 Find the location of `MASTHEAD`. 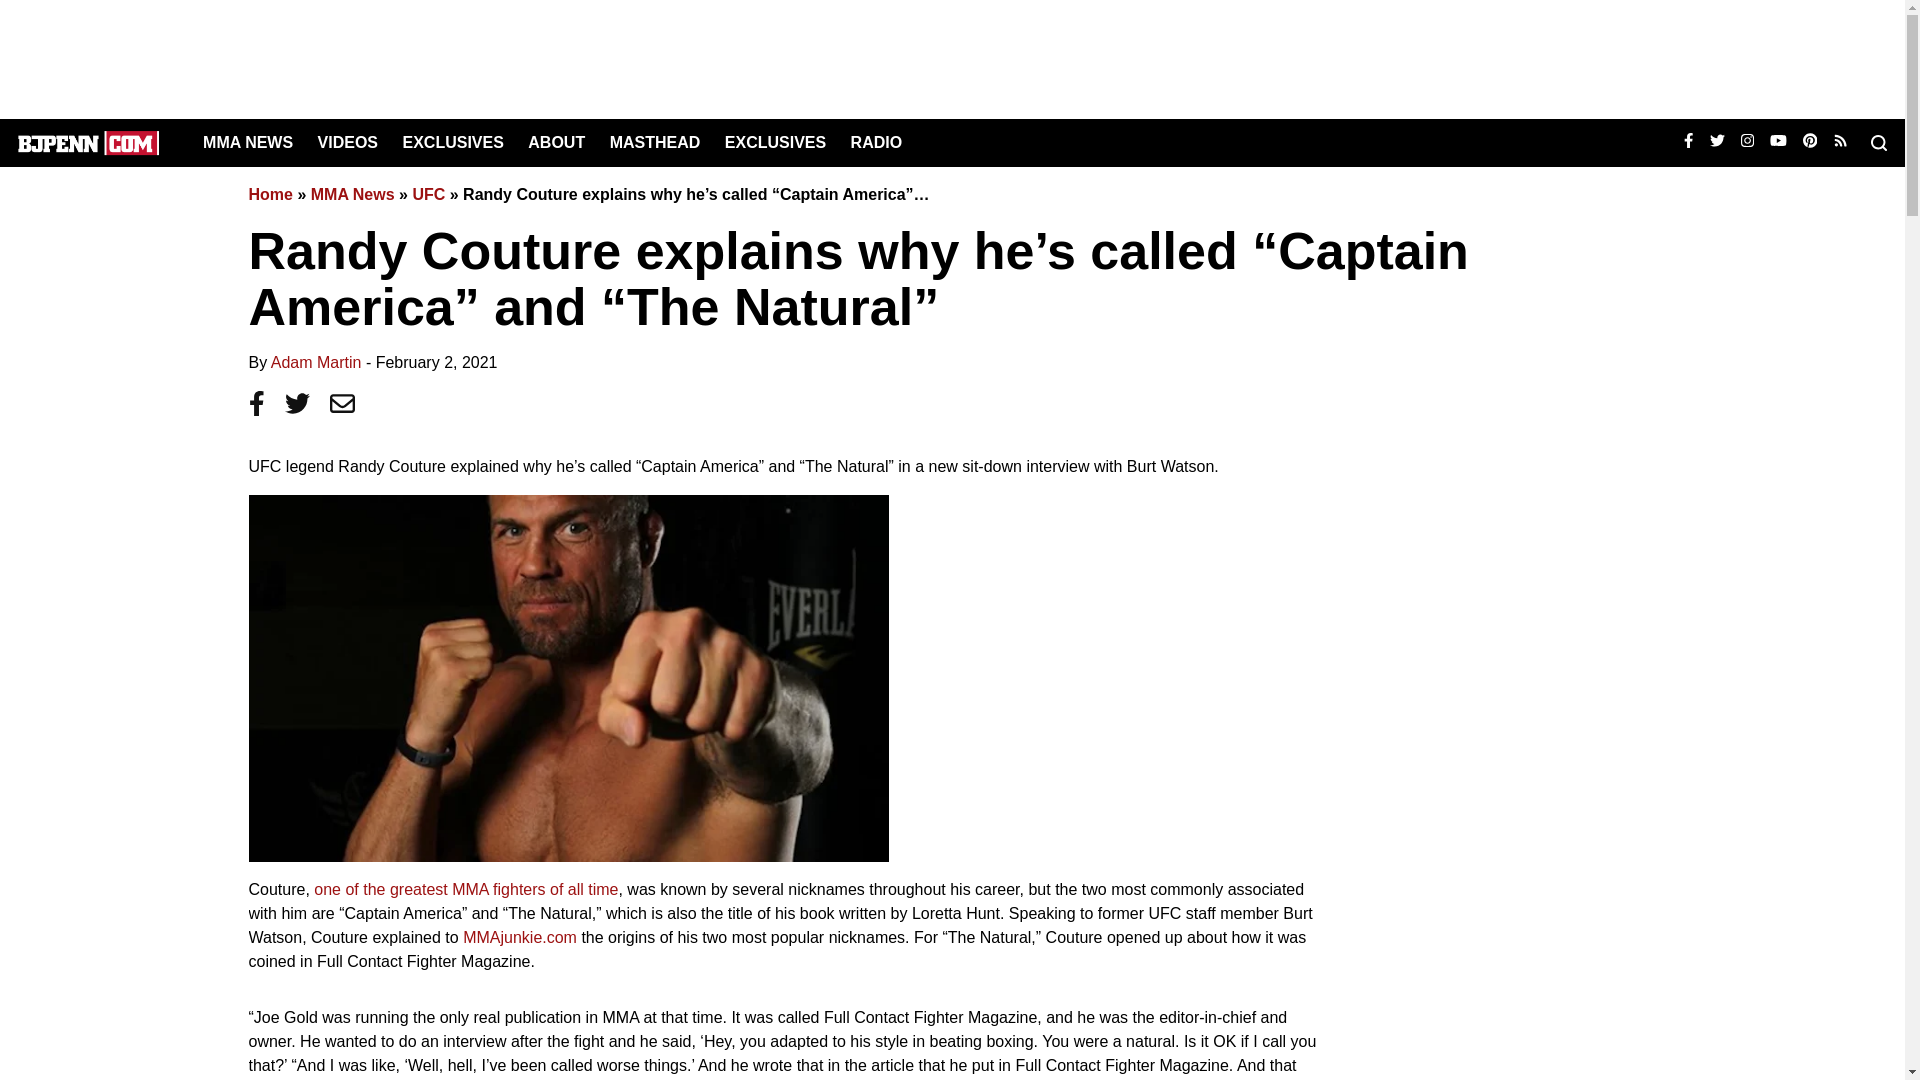

MASTHEAD is located at coordinates (655, 142).